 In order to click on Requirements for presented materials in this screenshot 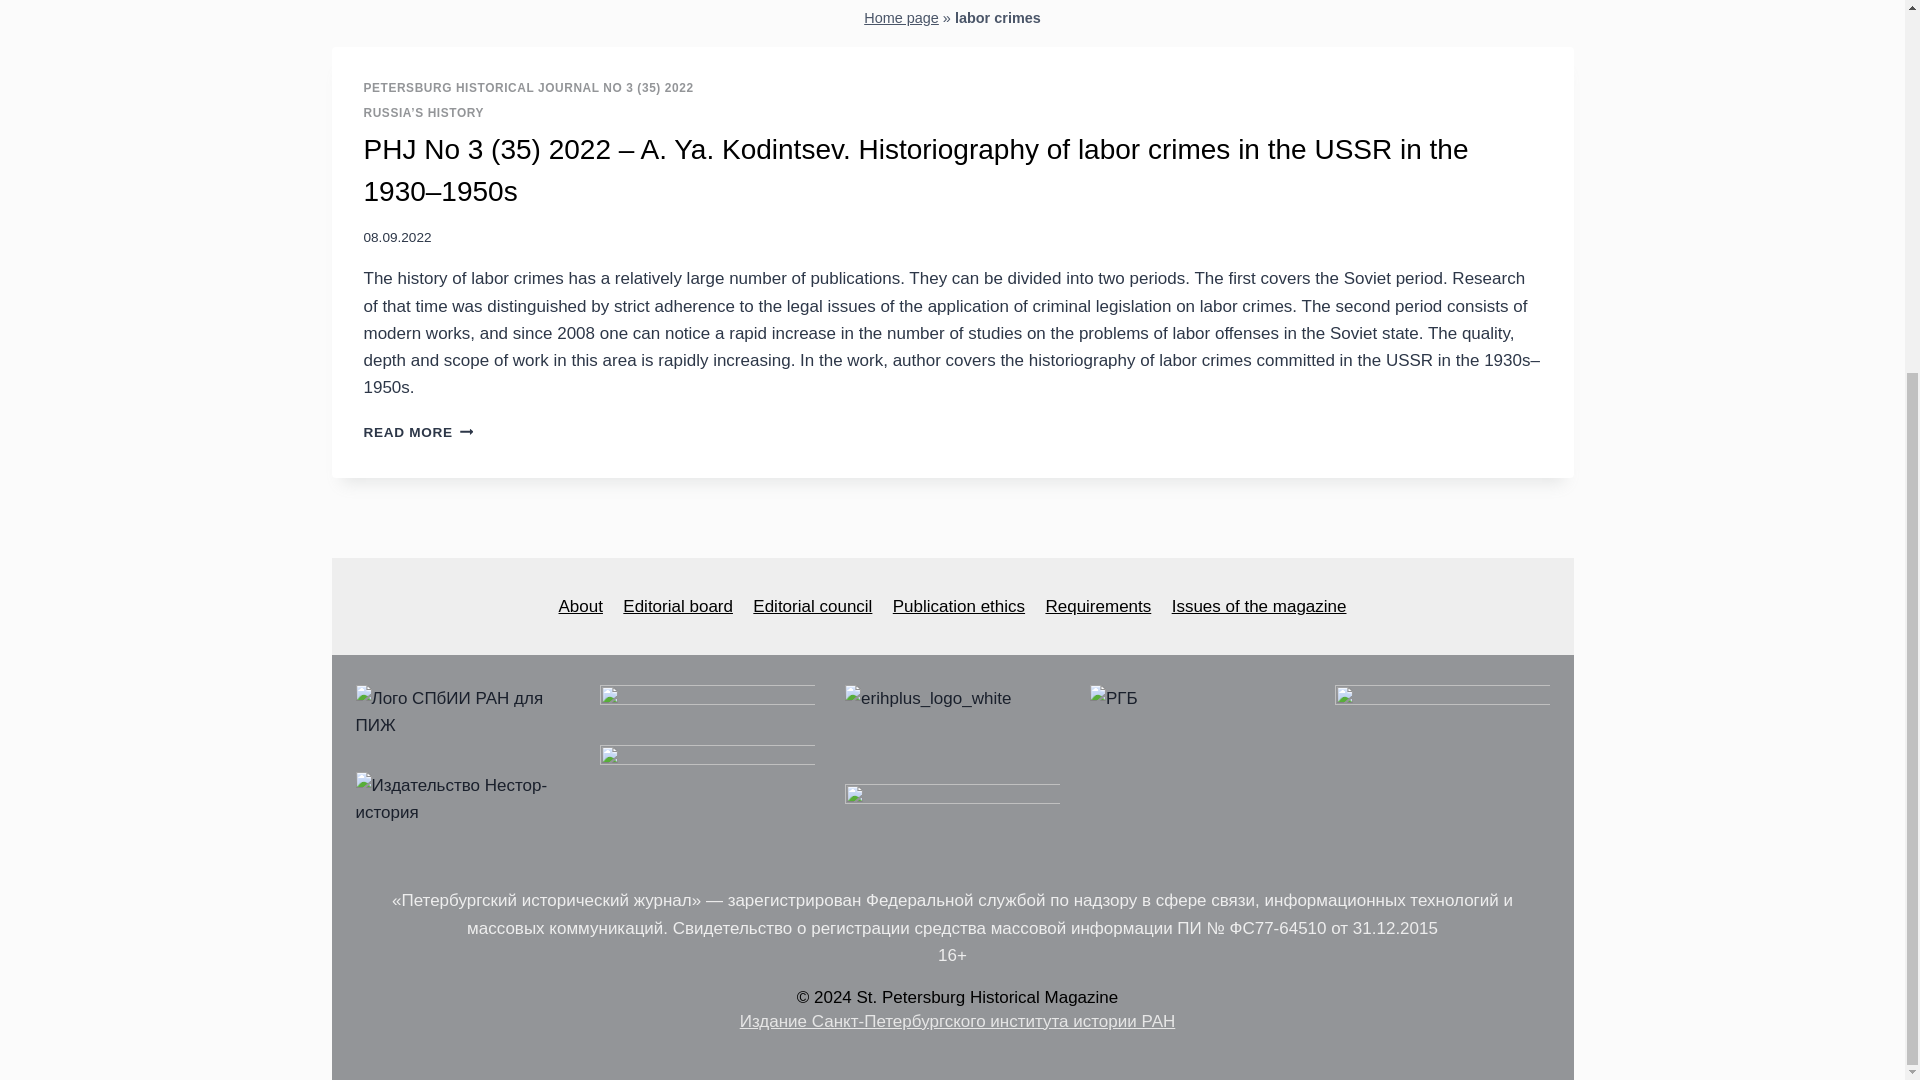, I will do `click(1098, 606)`.